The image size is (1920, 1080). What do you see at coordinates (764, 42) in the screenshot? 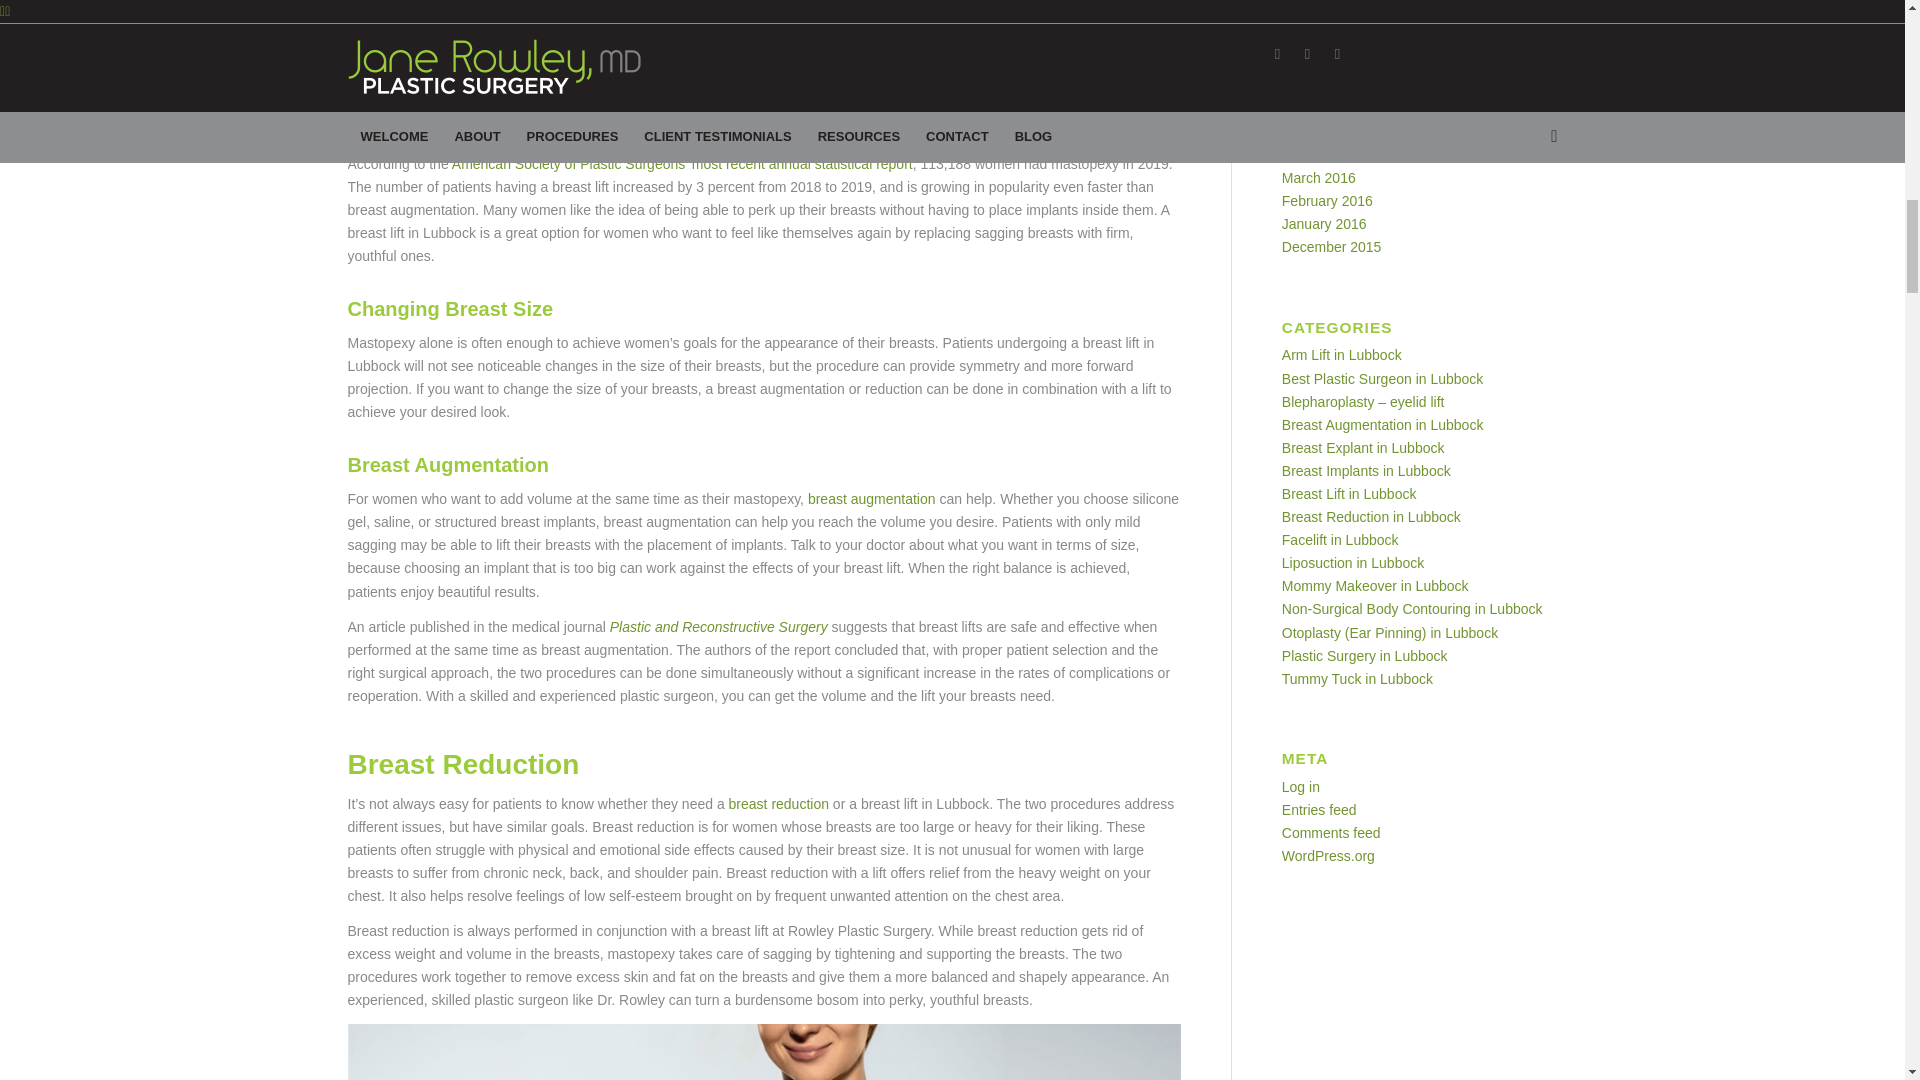
I see `Is a Lubbock Breast Lift Right For You?` at bounding box center [764, 42].